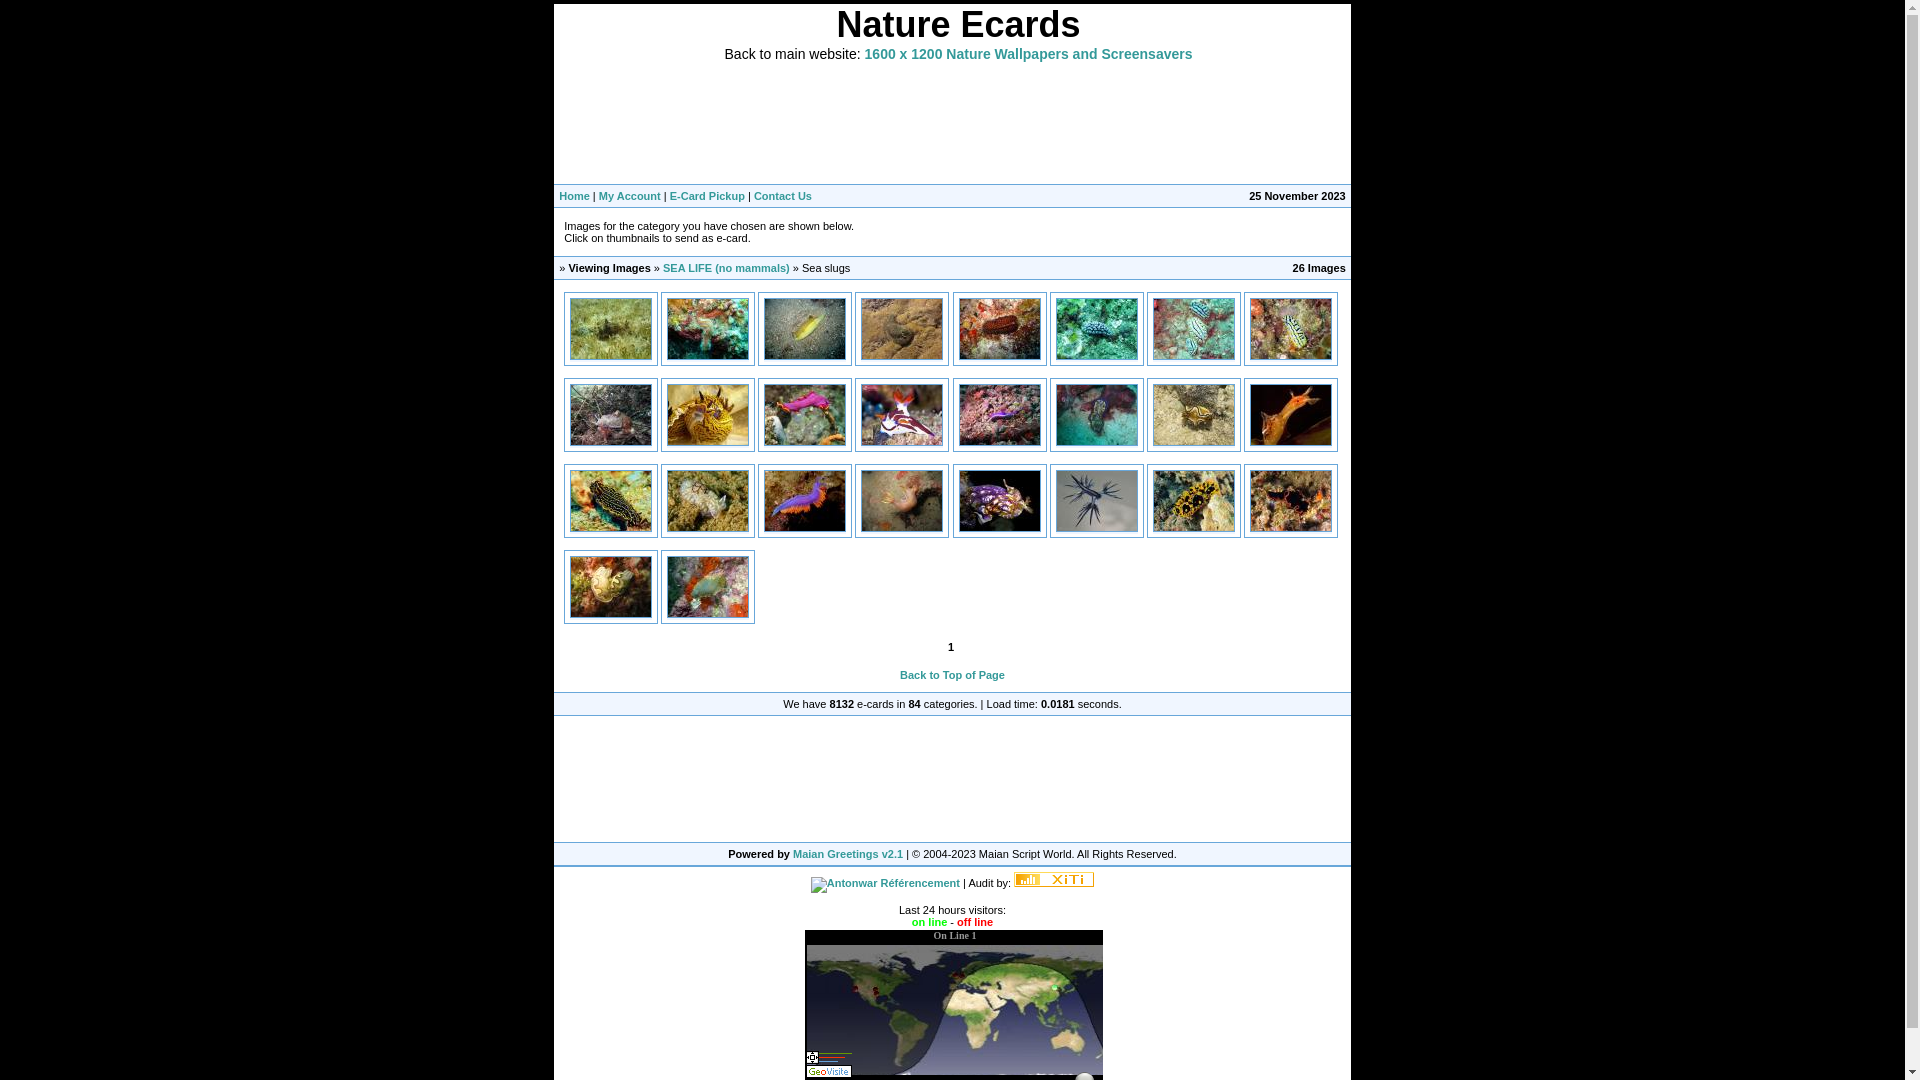  I want to click on 1600 x 1200 Nature Wallpapers and Screensavers, so click(1029, 55).